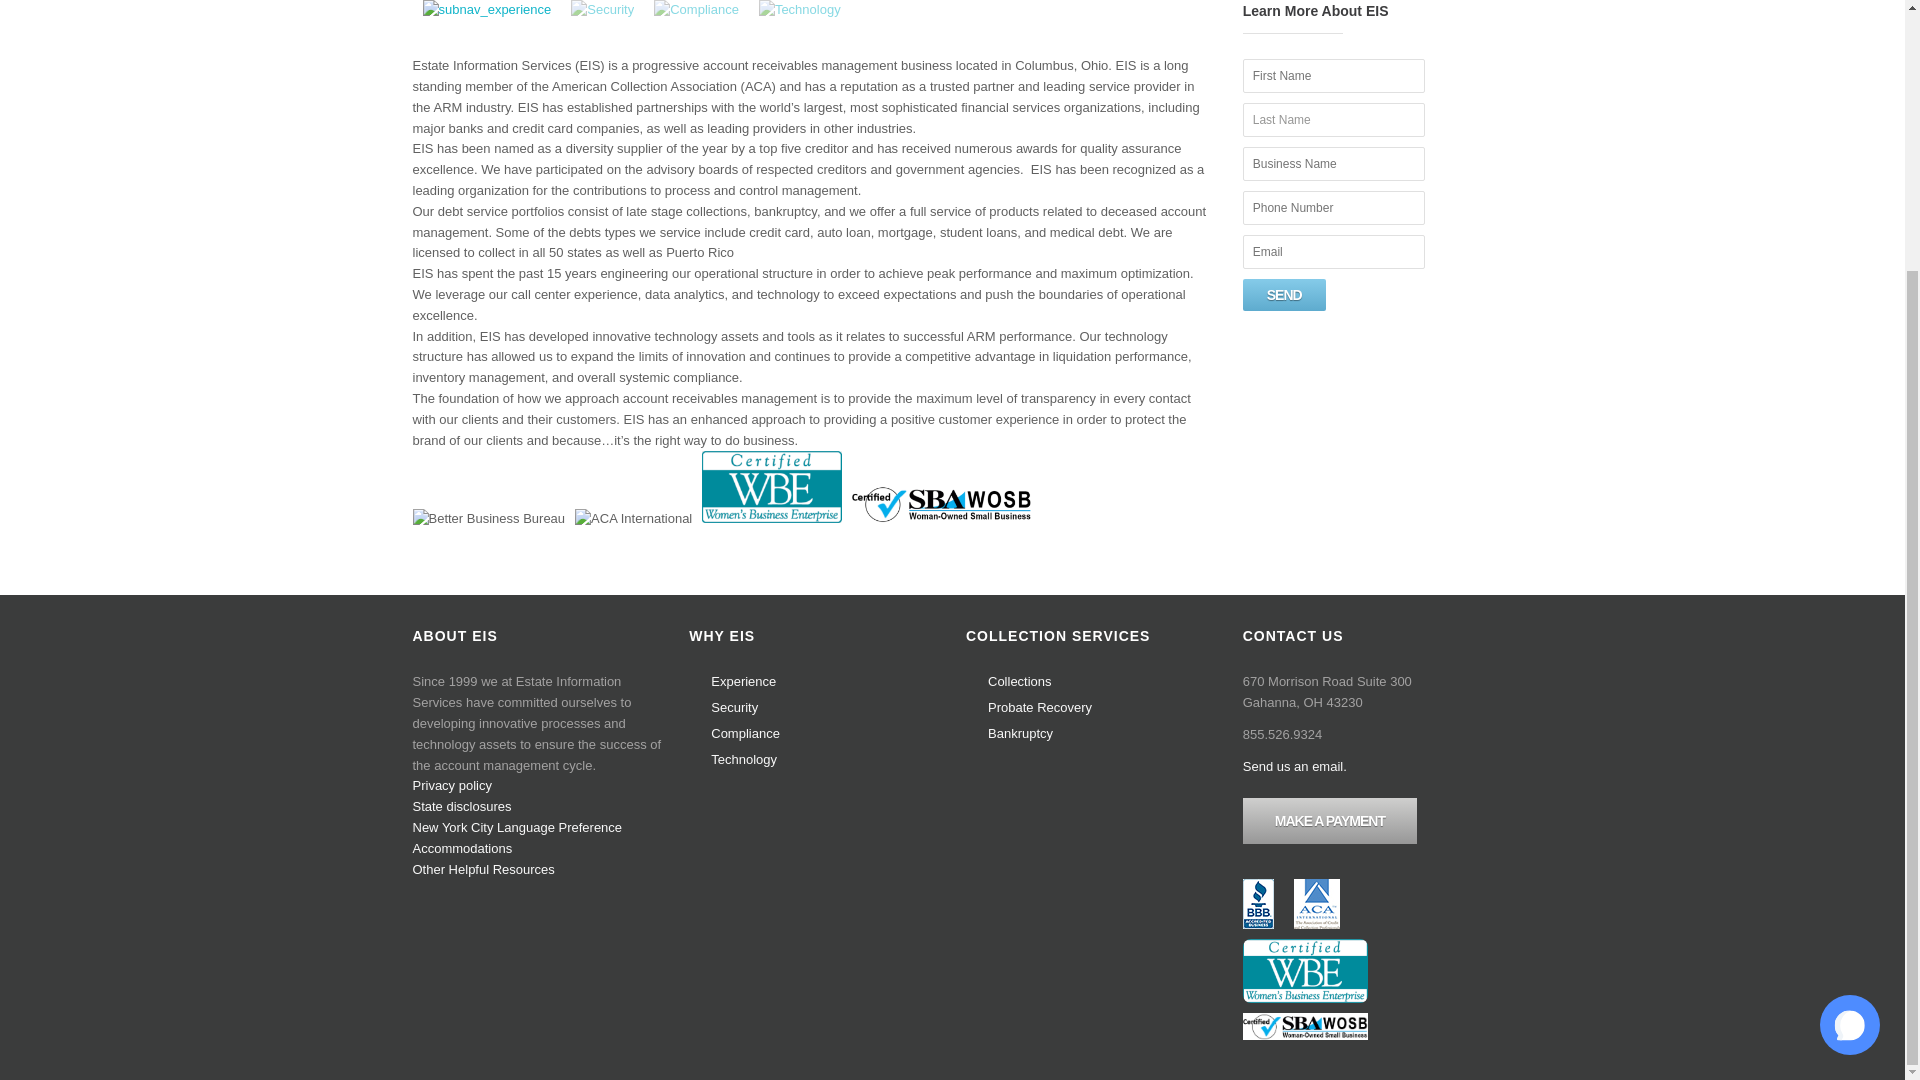  What do you see at coordinates (1020, 681) in the screenshot?
I see `Collections` at bounding box center [1020, 681].